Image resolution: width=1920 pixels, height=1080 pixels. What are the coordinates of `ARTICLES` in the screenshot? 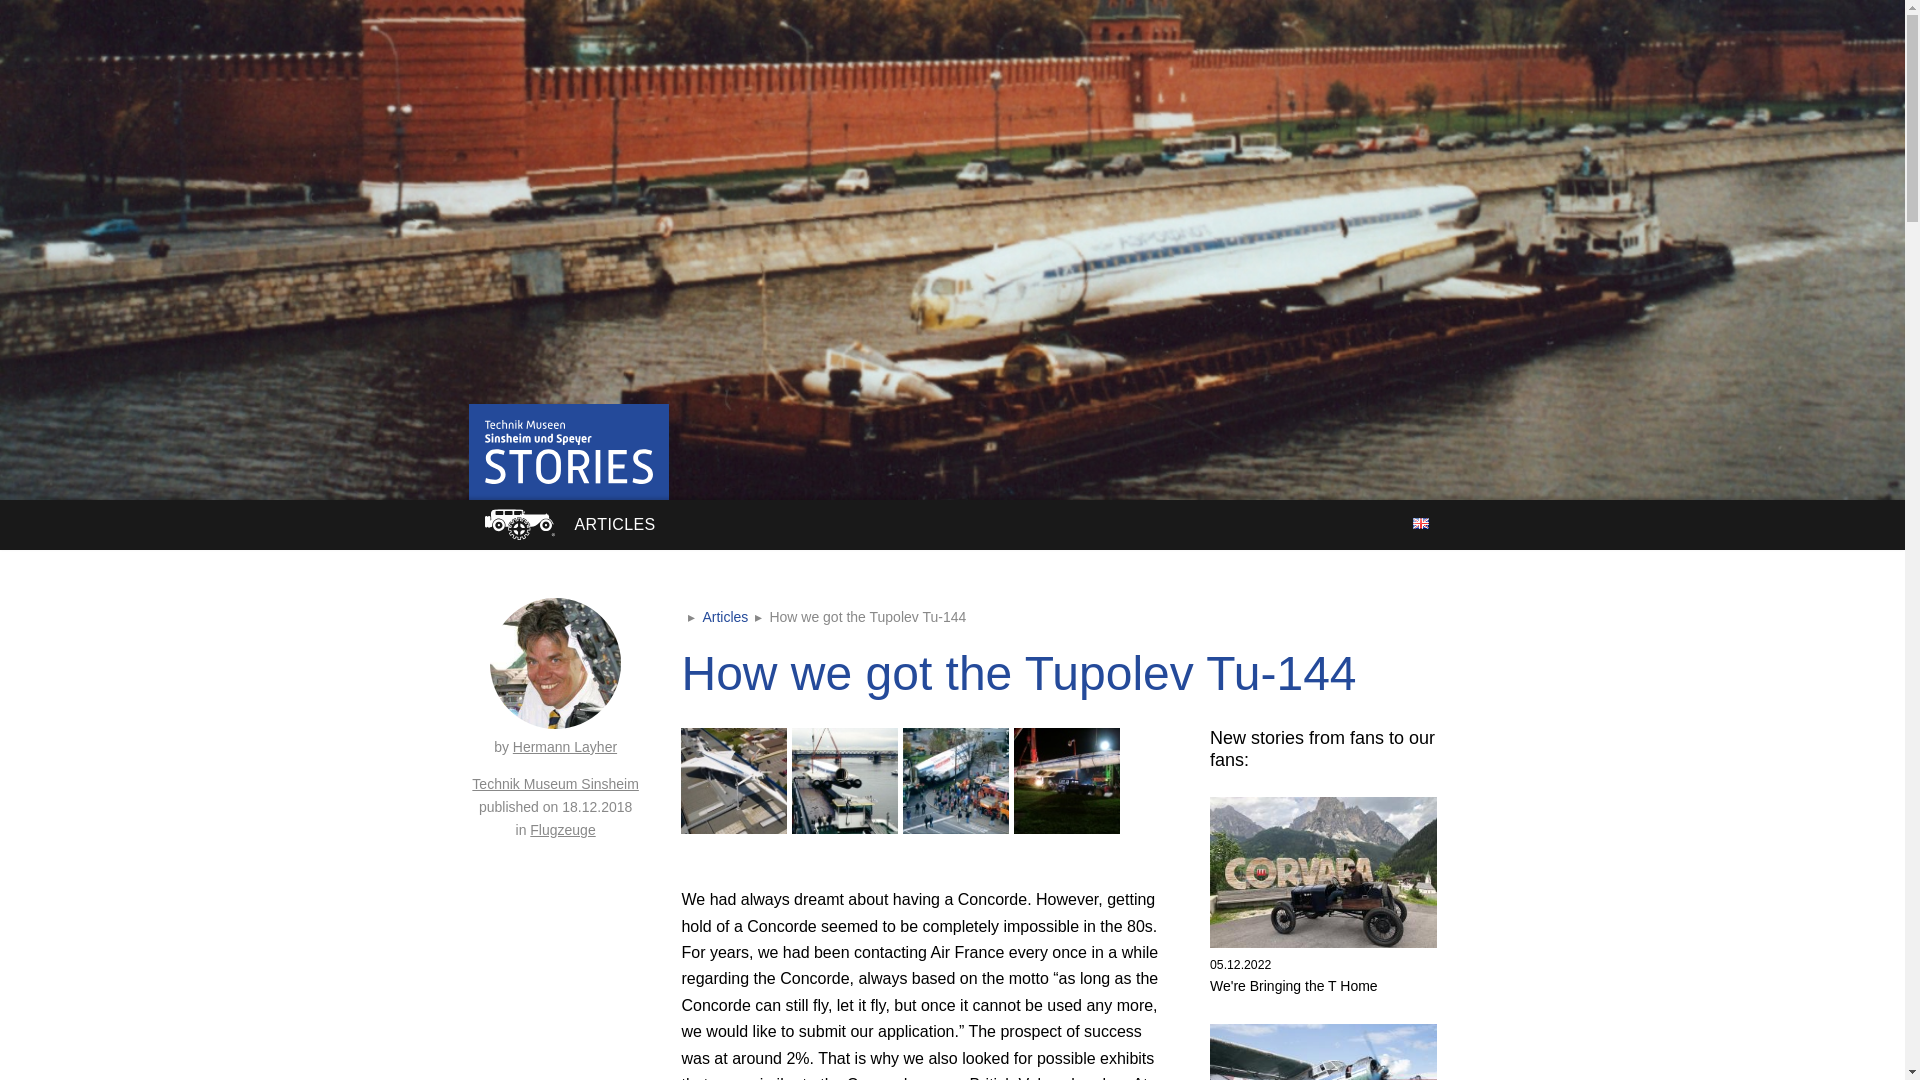 It's located at (614, 524).